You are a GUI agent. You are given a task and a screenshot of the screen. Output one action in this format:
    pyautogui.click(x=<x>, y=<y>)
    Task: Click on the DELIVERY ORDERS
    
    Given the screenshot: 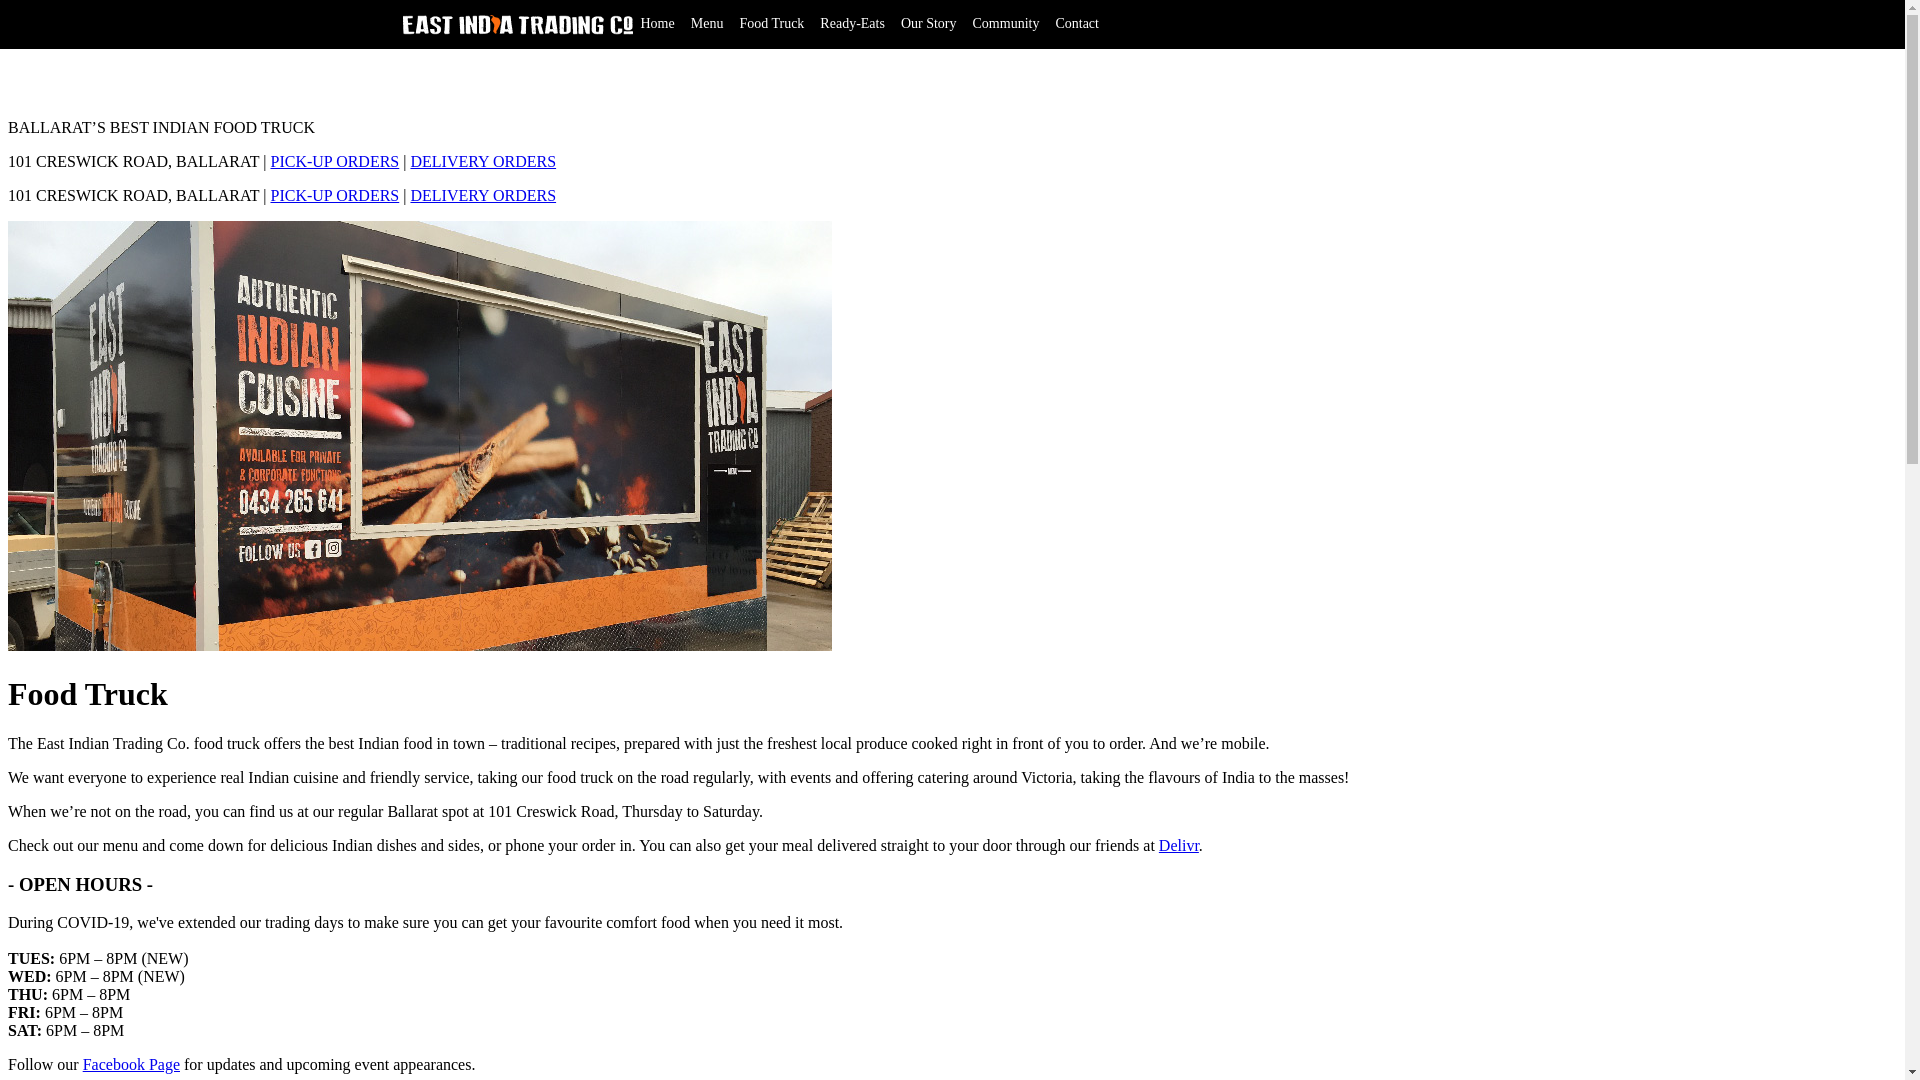 What is the action you would take?
    pyautogui.click(x=483, y=195)
    